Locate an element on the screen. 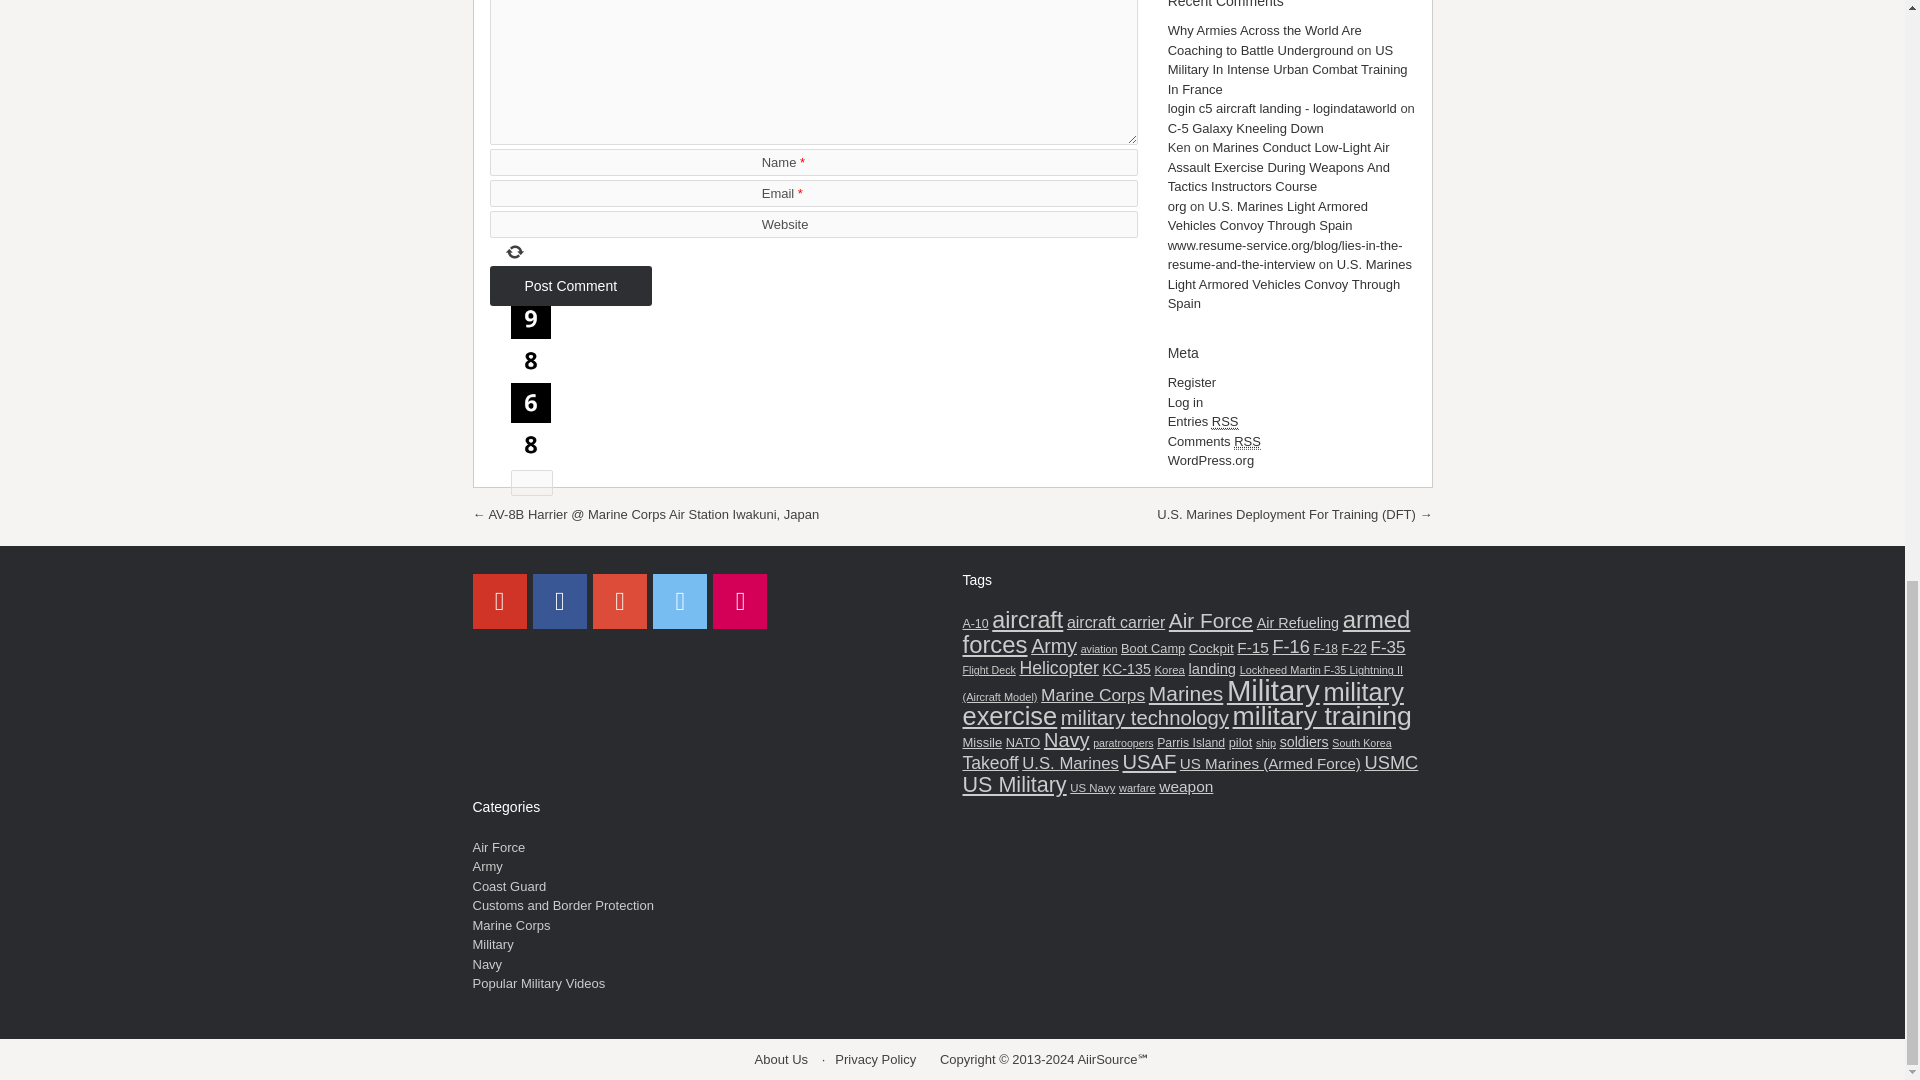  AIIRSOURCE on Twitter is located at coordinates (679, 600).